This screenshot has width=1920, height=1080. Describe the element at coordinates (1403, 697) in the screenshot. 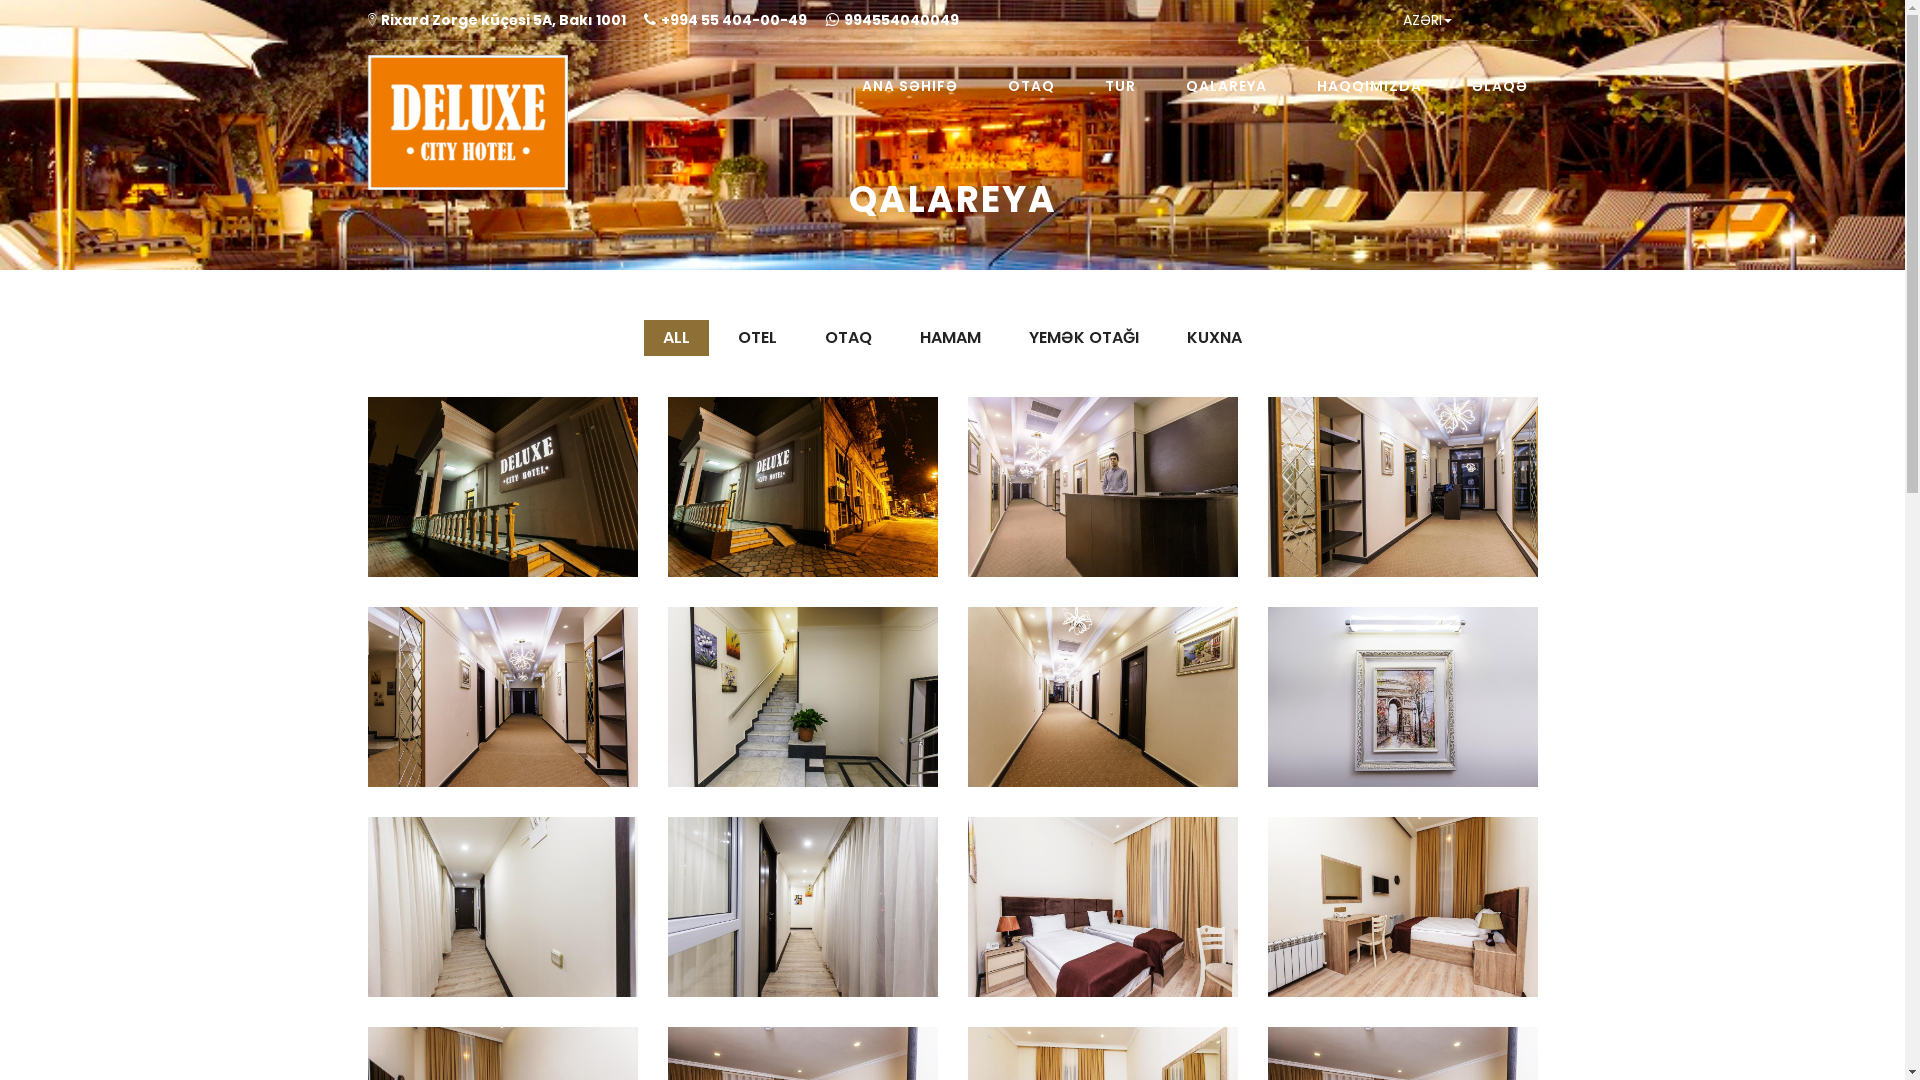

I see `Otel` at that location.